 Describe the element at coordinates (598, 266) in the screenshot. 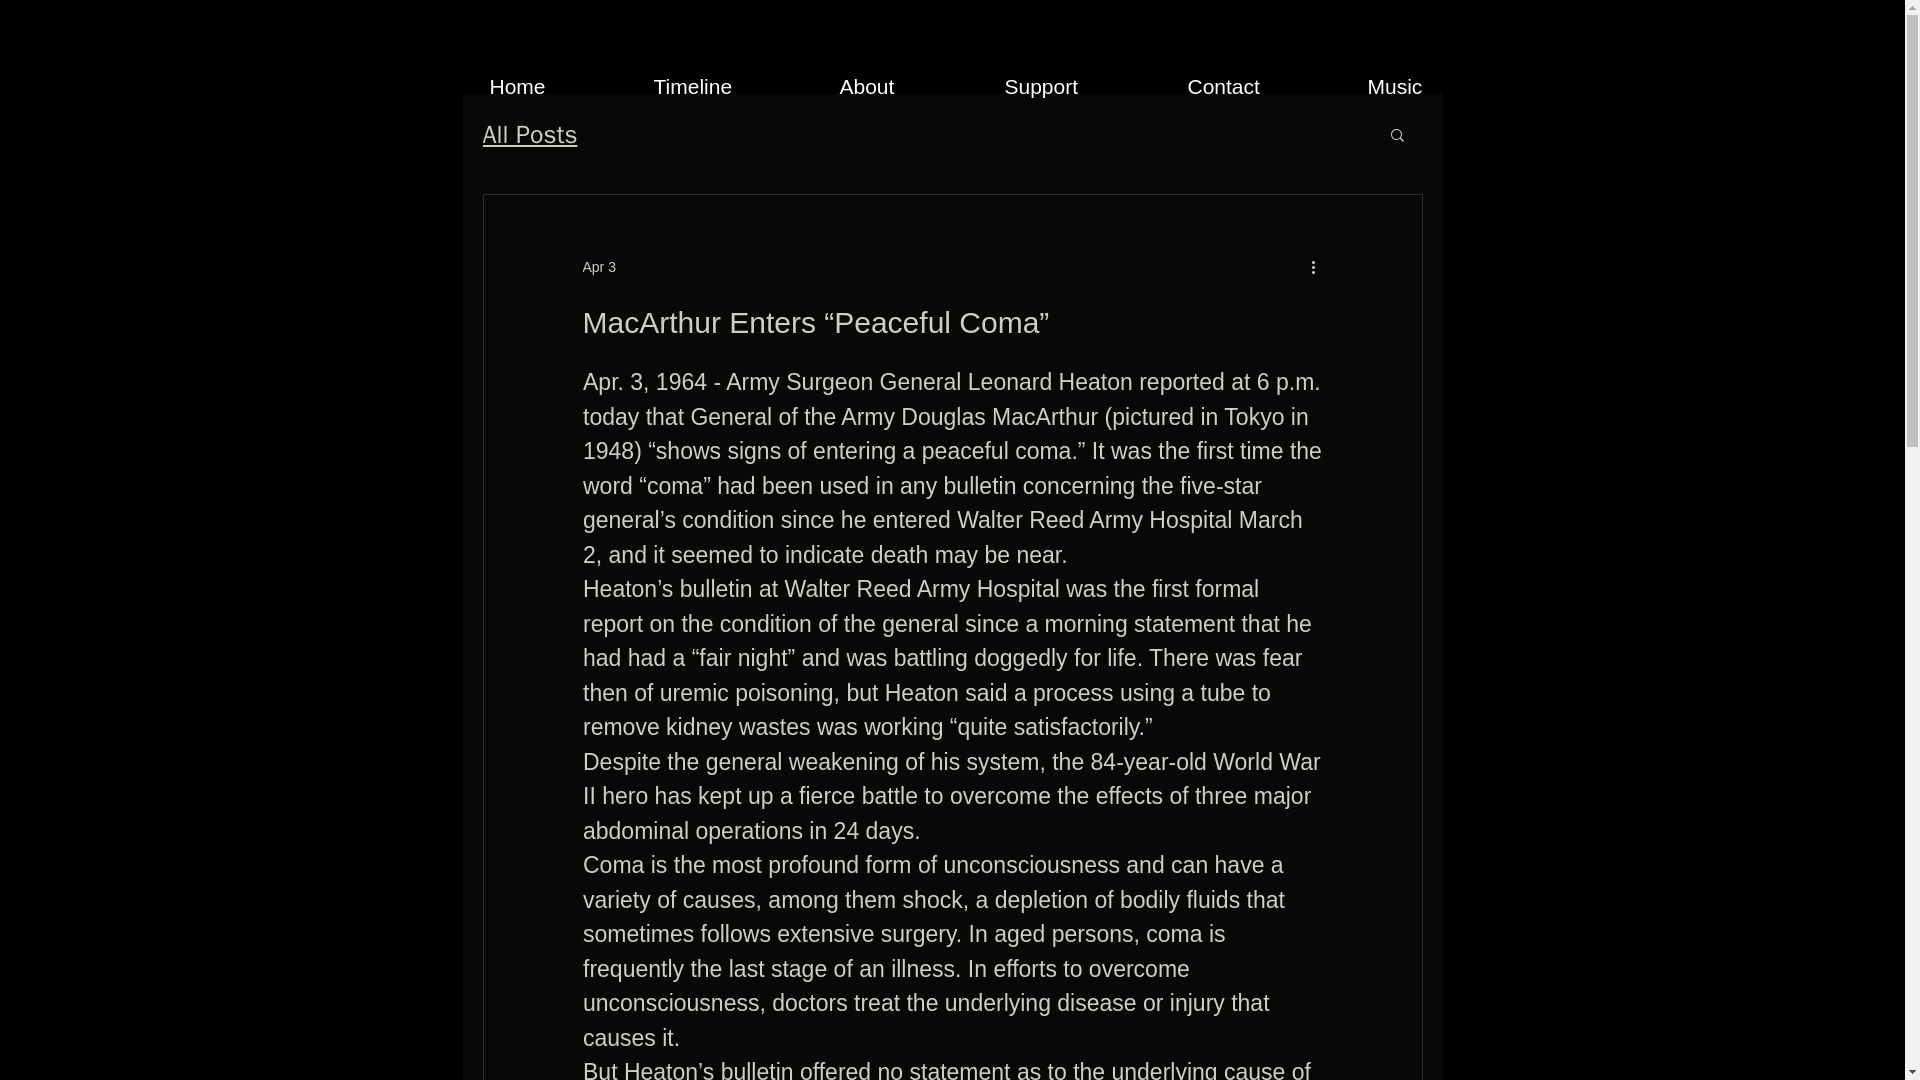

I see `Apr 3` at that location.